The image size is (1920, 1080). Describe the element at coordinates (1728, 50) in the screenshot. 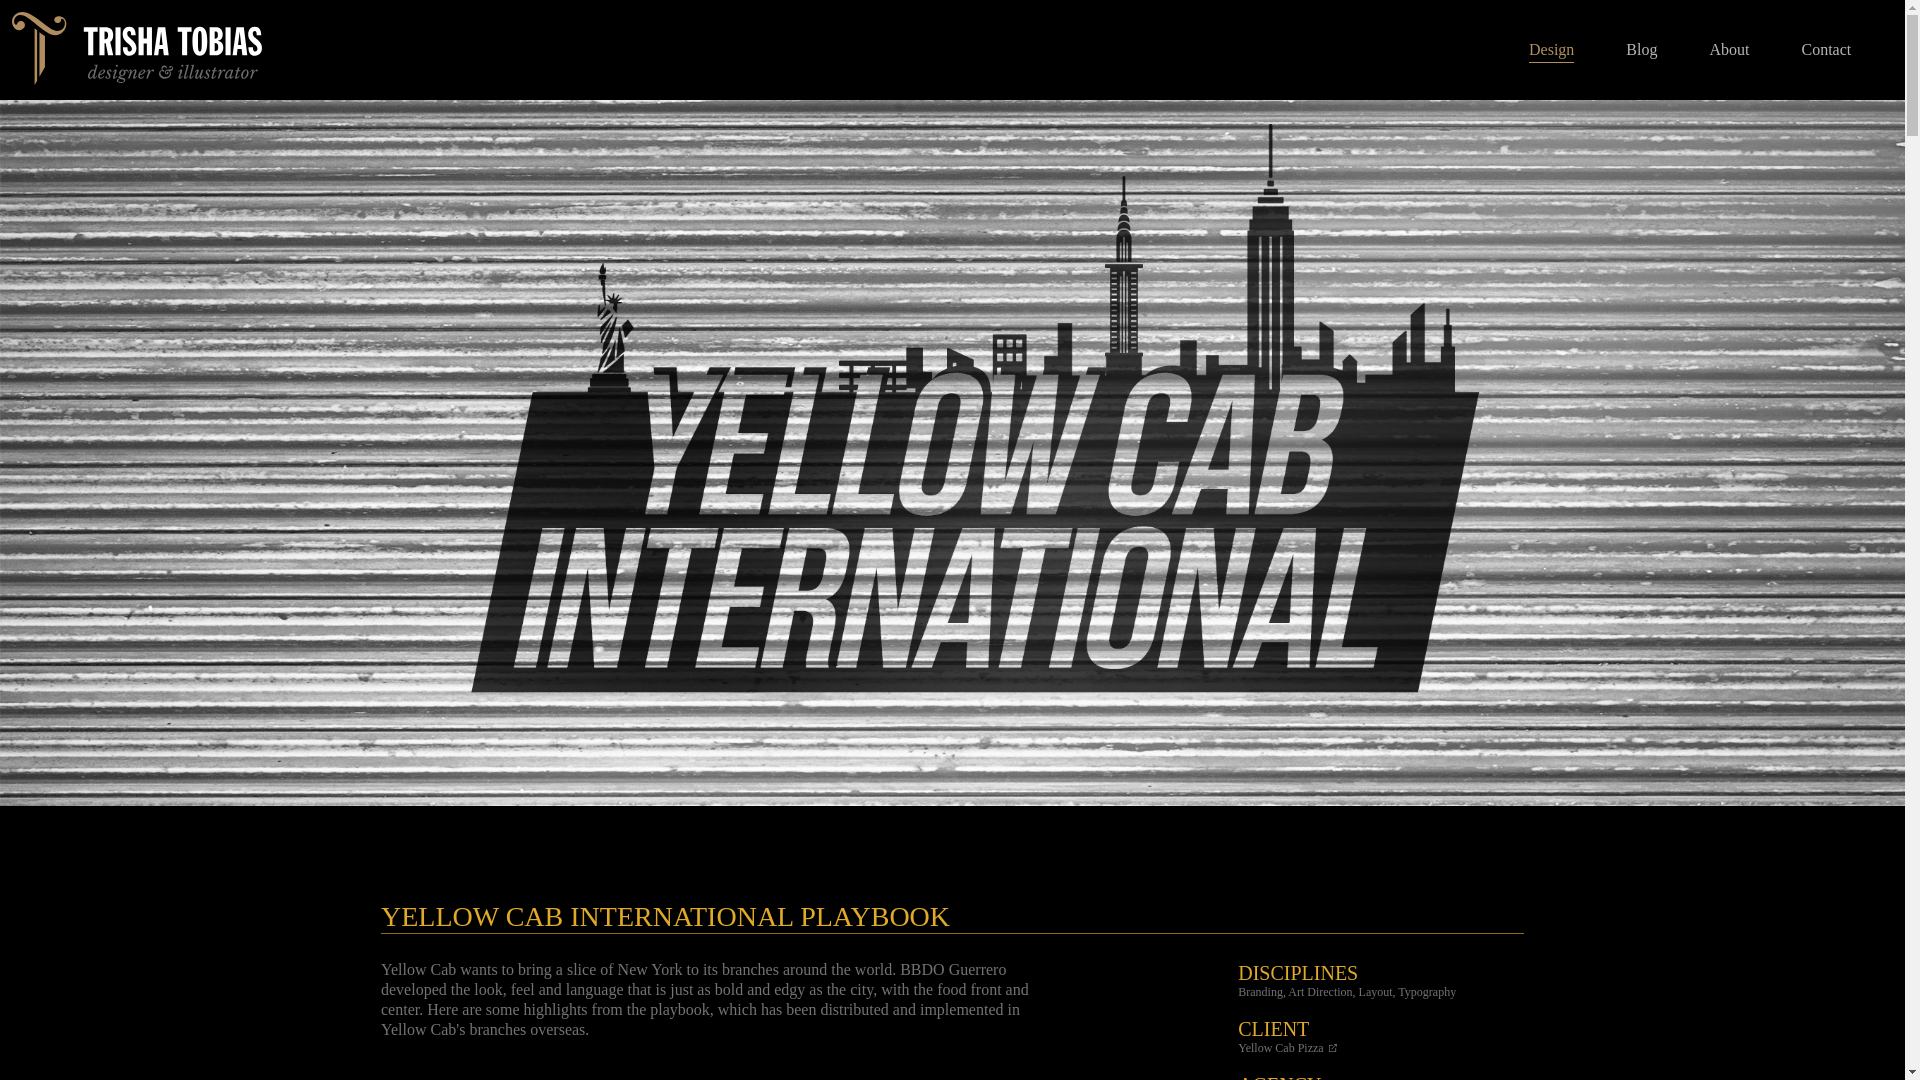

I see `About` at that location.